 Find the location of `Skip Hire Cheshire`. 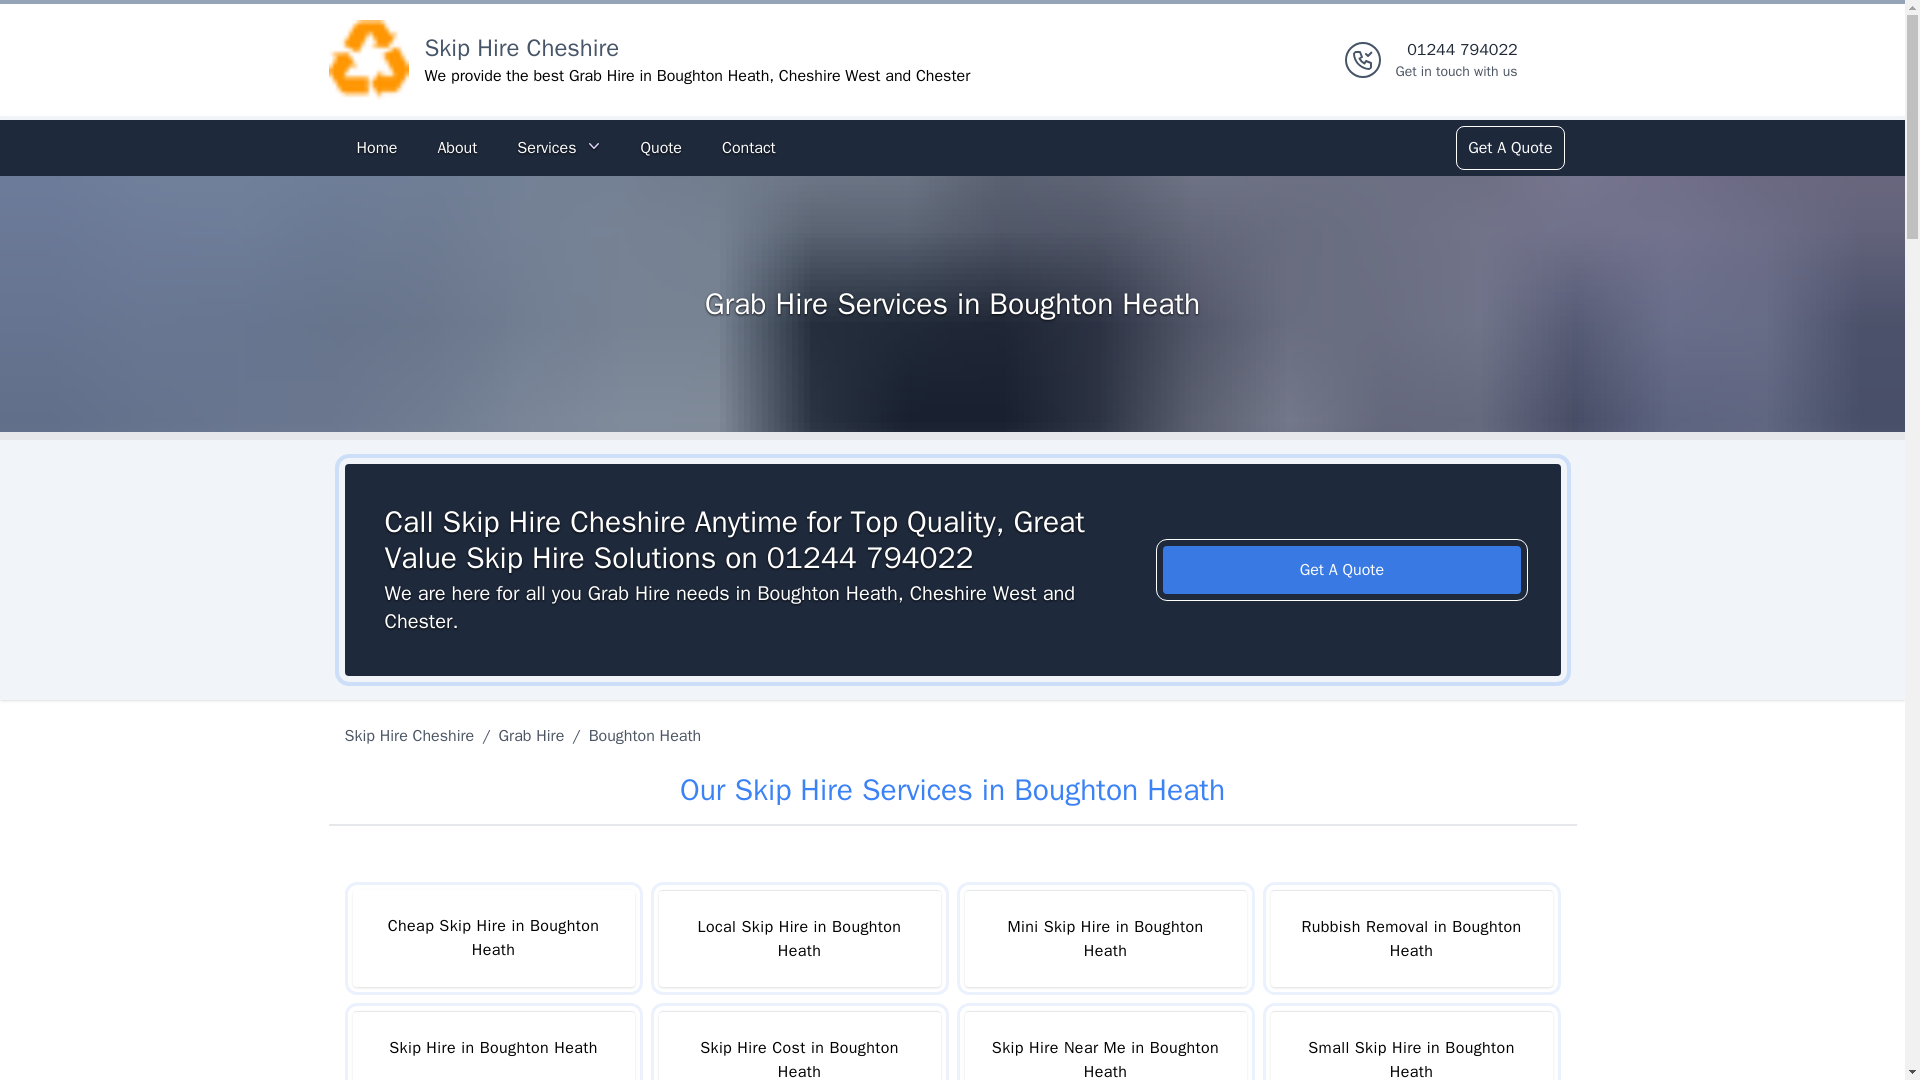

Skip Hire Cheshire is located at coordinates (412, 736).